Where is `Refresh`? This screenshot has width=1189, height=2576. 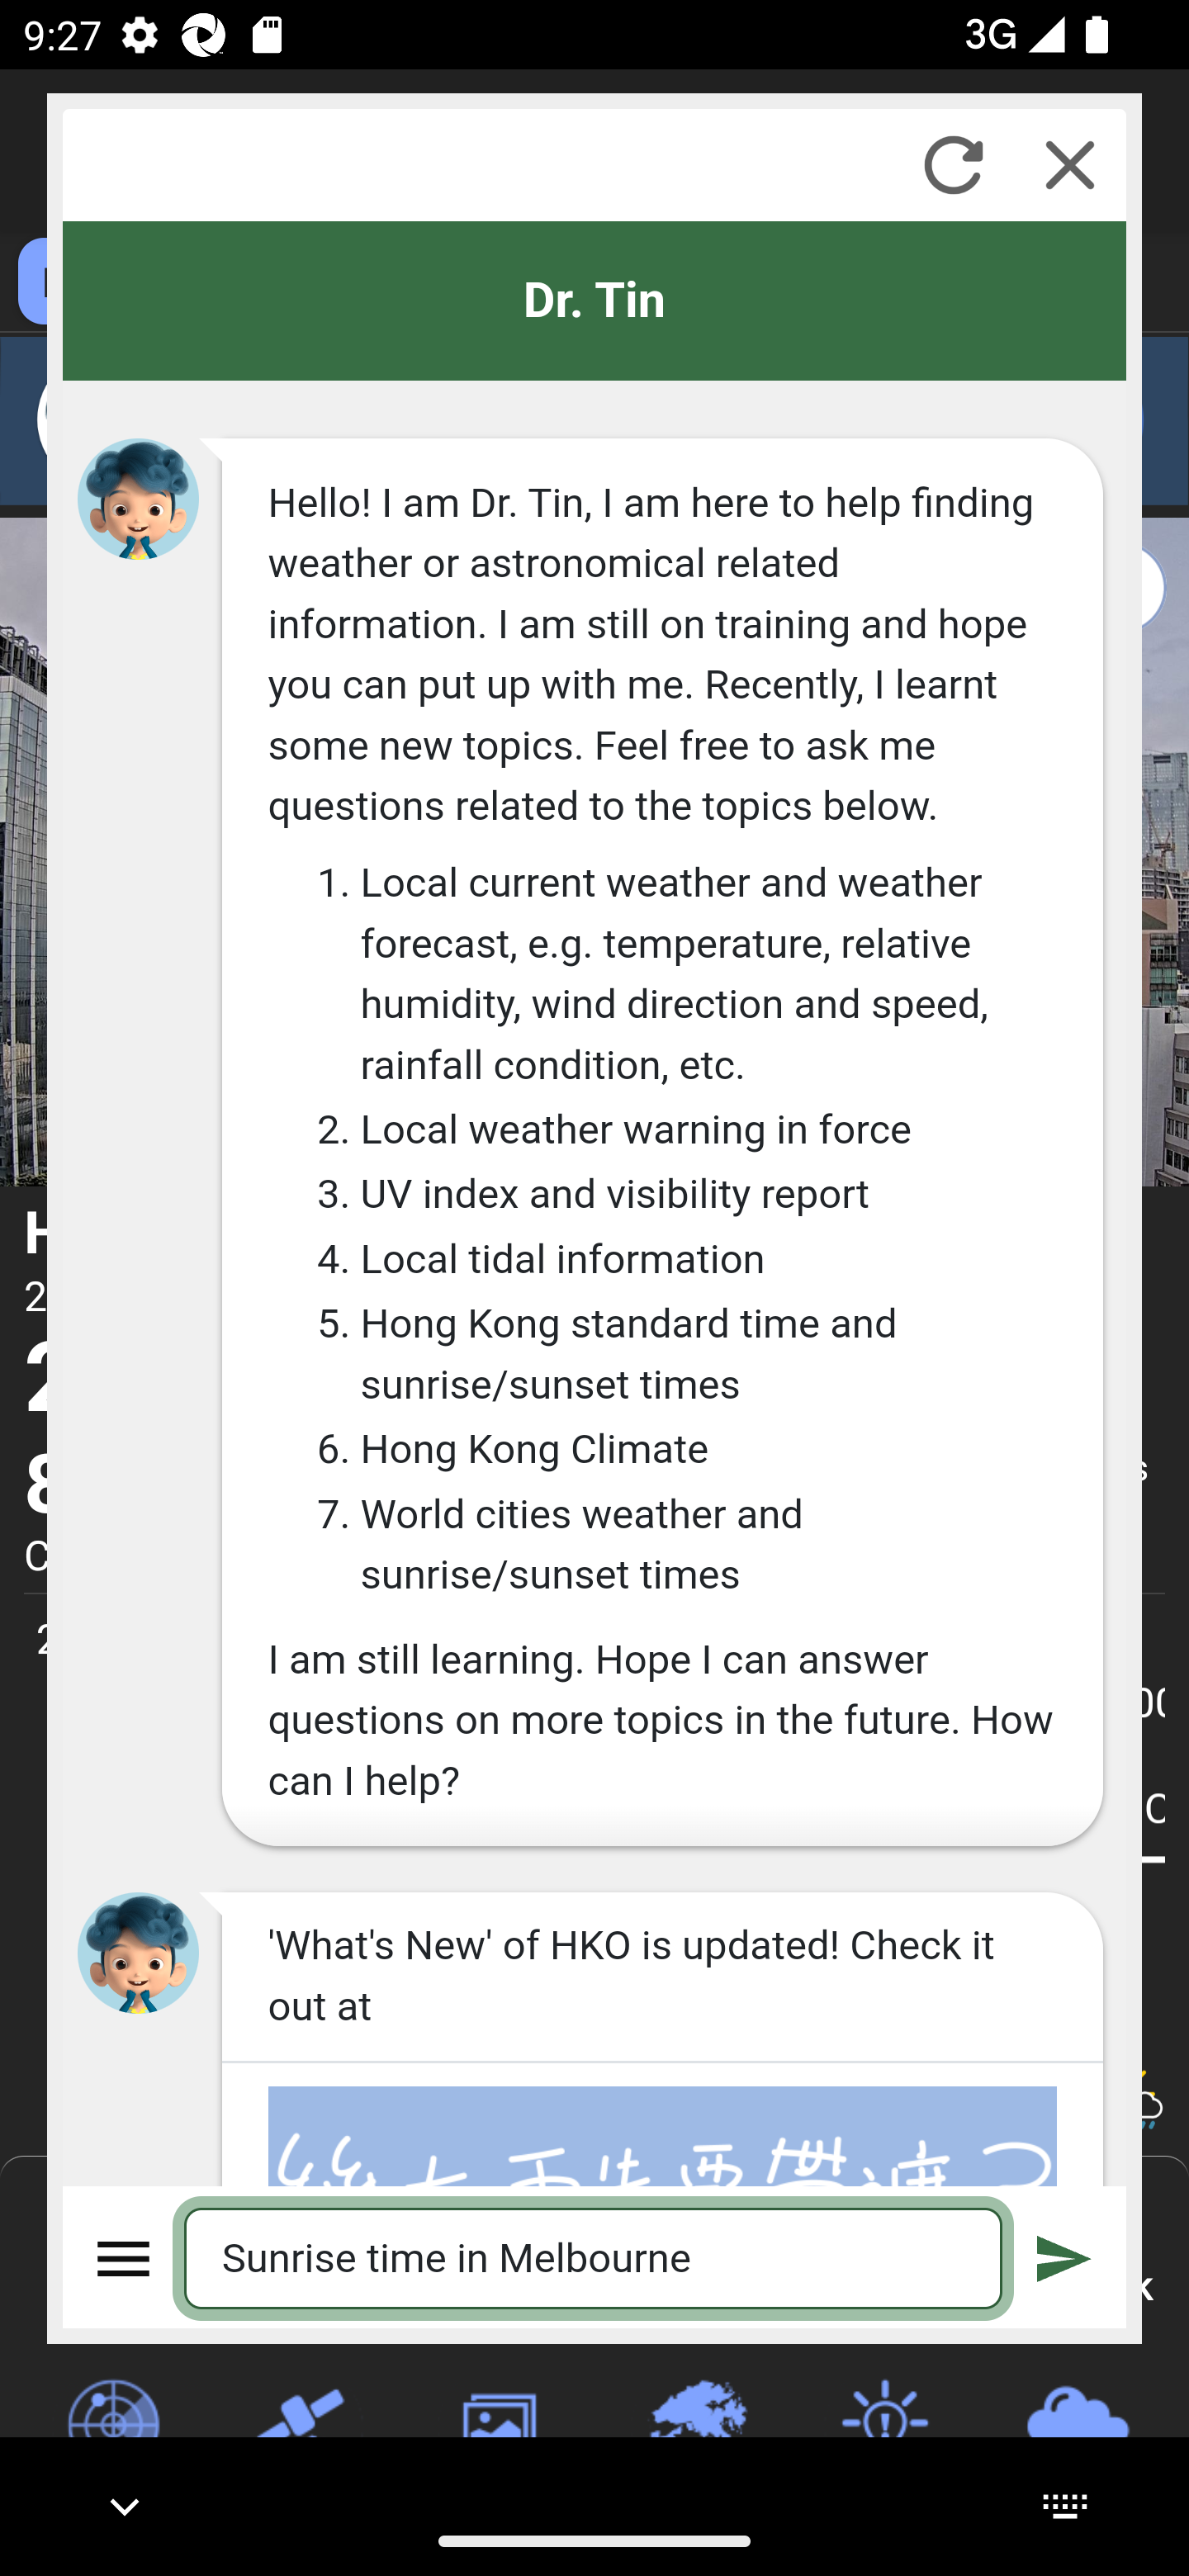 Refresh is located at coordinates (953, 164).